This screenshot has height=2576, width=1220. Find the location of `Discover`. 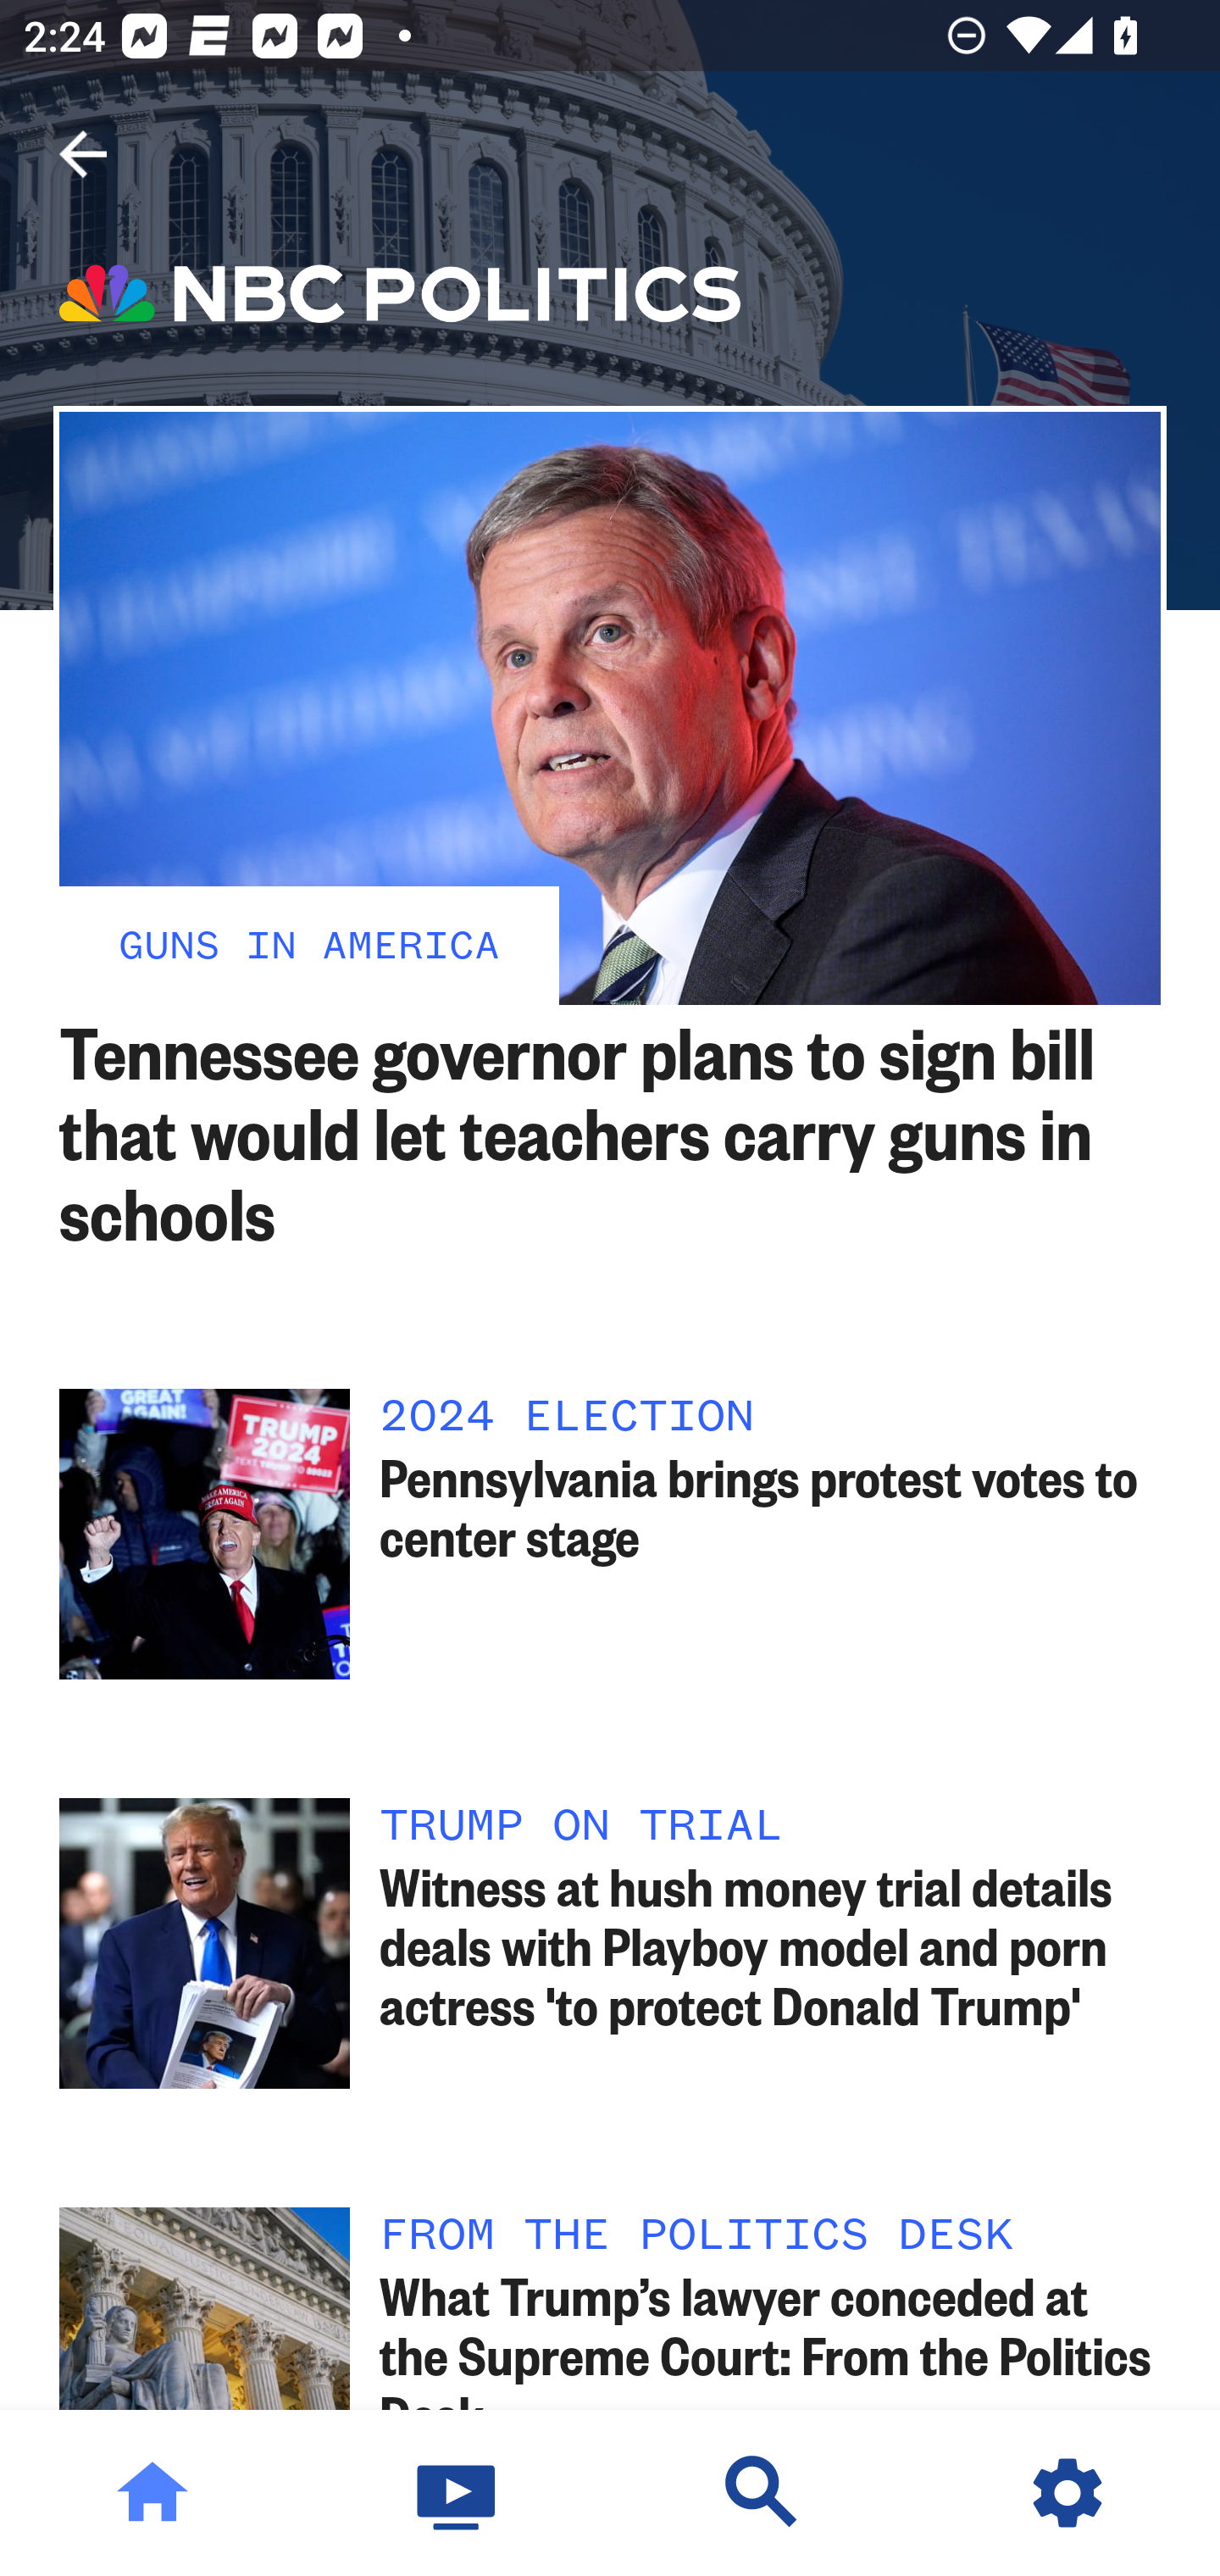

Discover is located at coordinates (762, 2493).